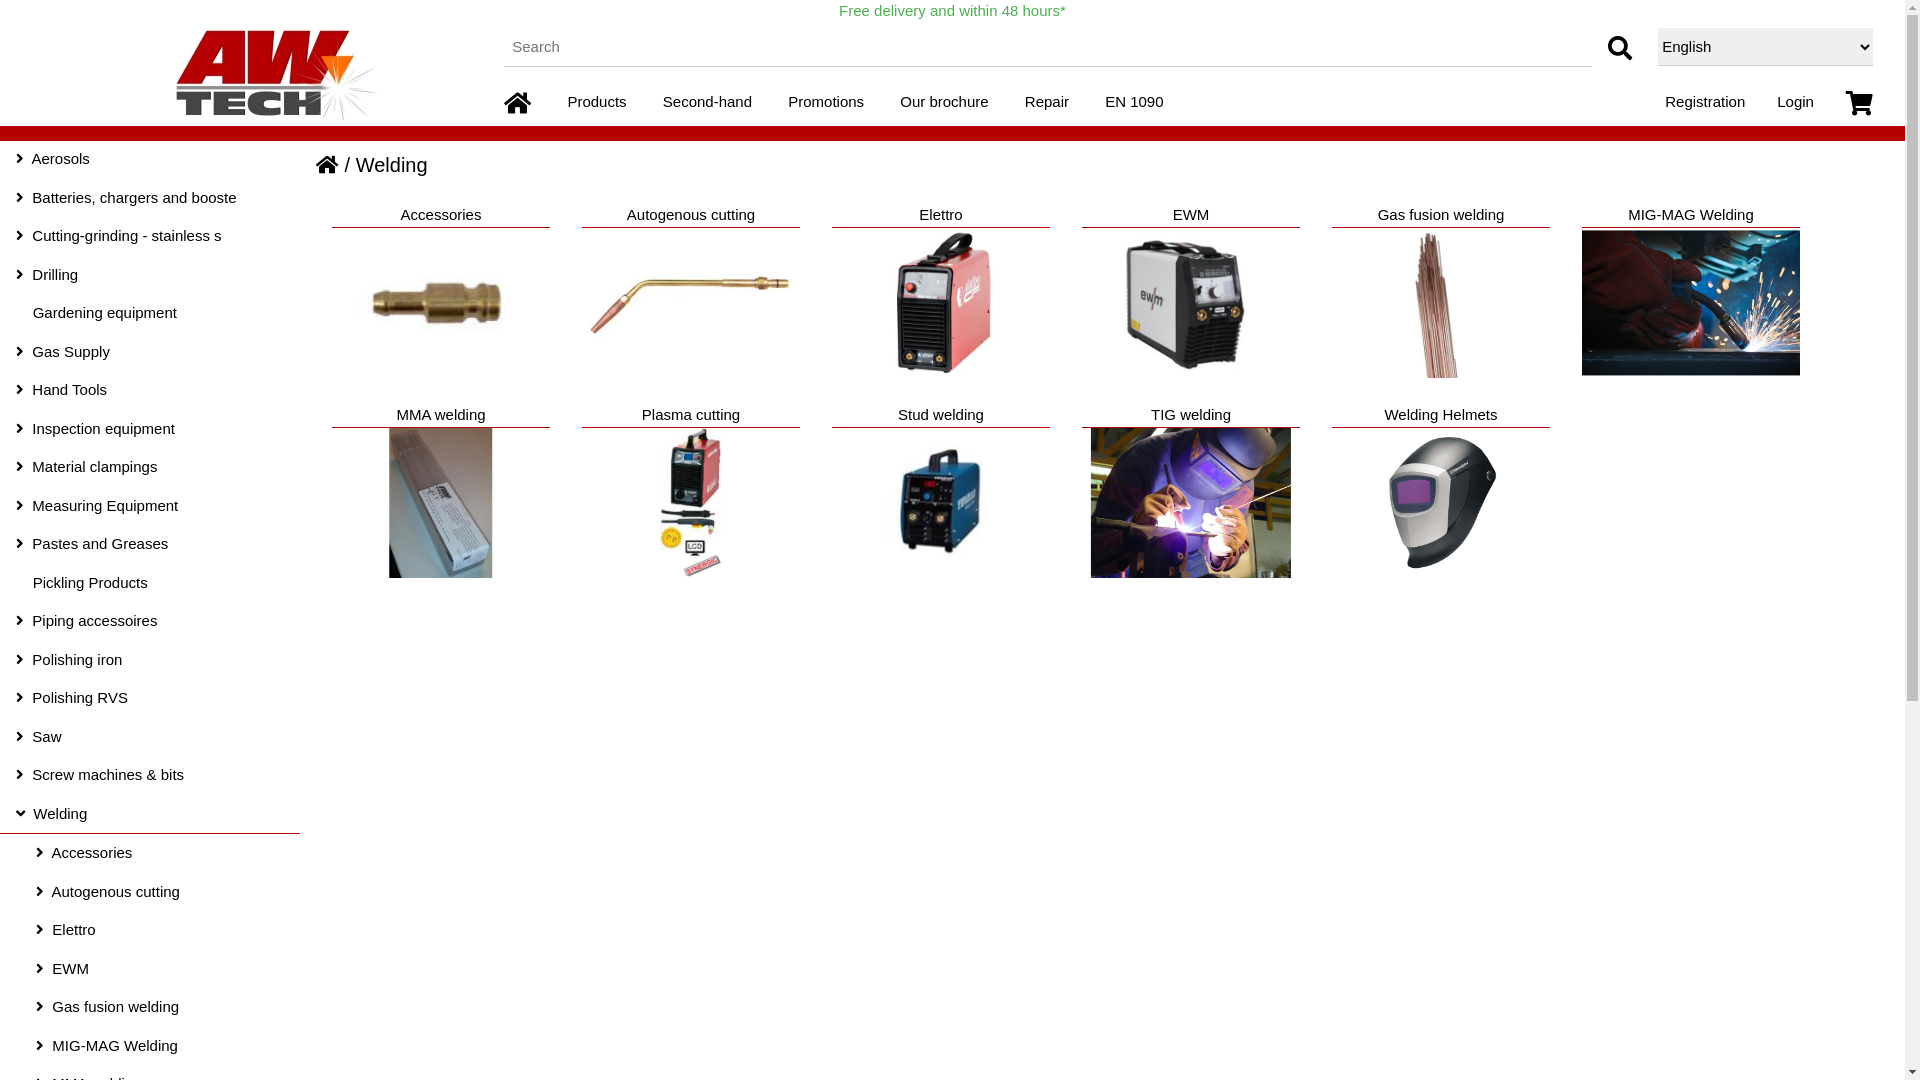 This screenshot has width=1920, height=1080. What do you see at coordinates (150, 198) in the screenshot?
I see `  Batteries, chargers and booste` at bounding box center [150, 198].